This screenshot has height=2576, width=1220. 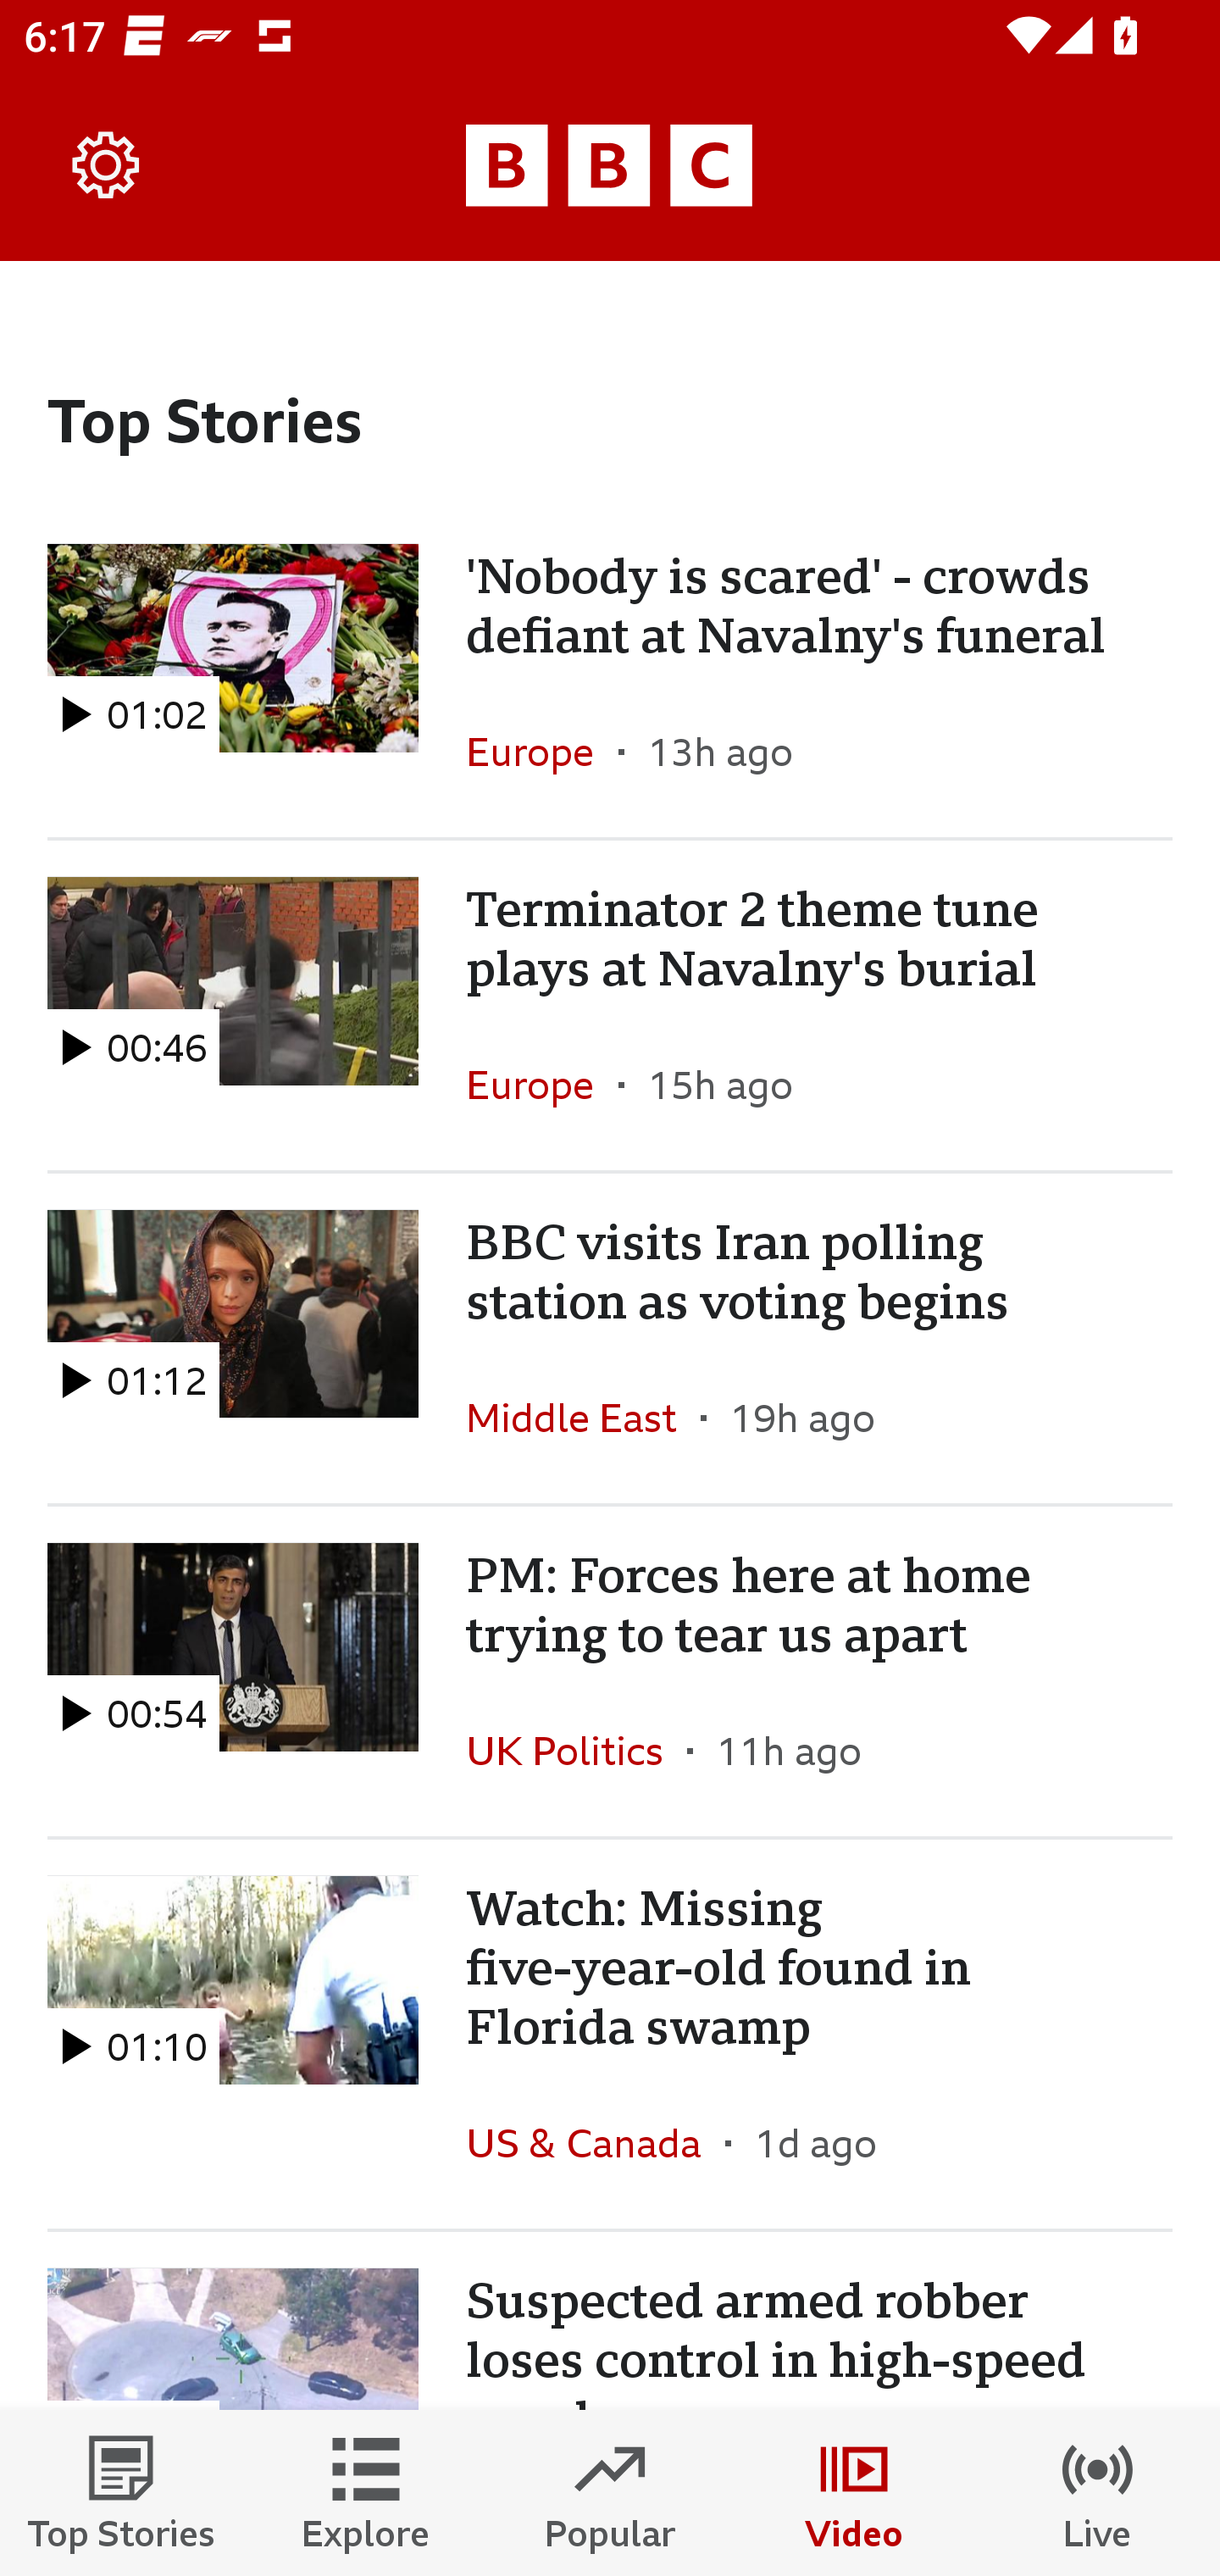 What do you see at coordinates (595, 2142) in the screenshot?
I see `US & Canada In the section US & Canada` at bounding box center [595, 2142].